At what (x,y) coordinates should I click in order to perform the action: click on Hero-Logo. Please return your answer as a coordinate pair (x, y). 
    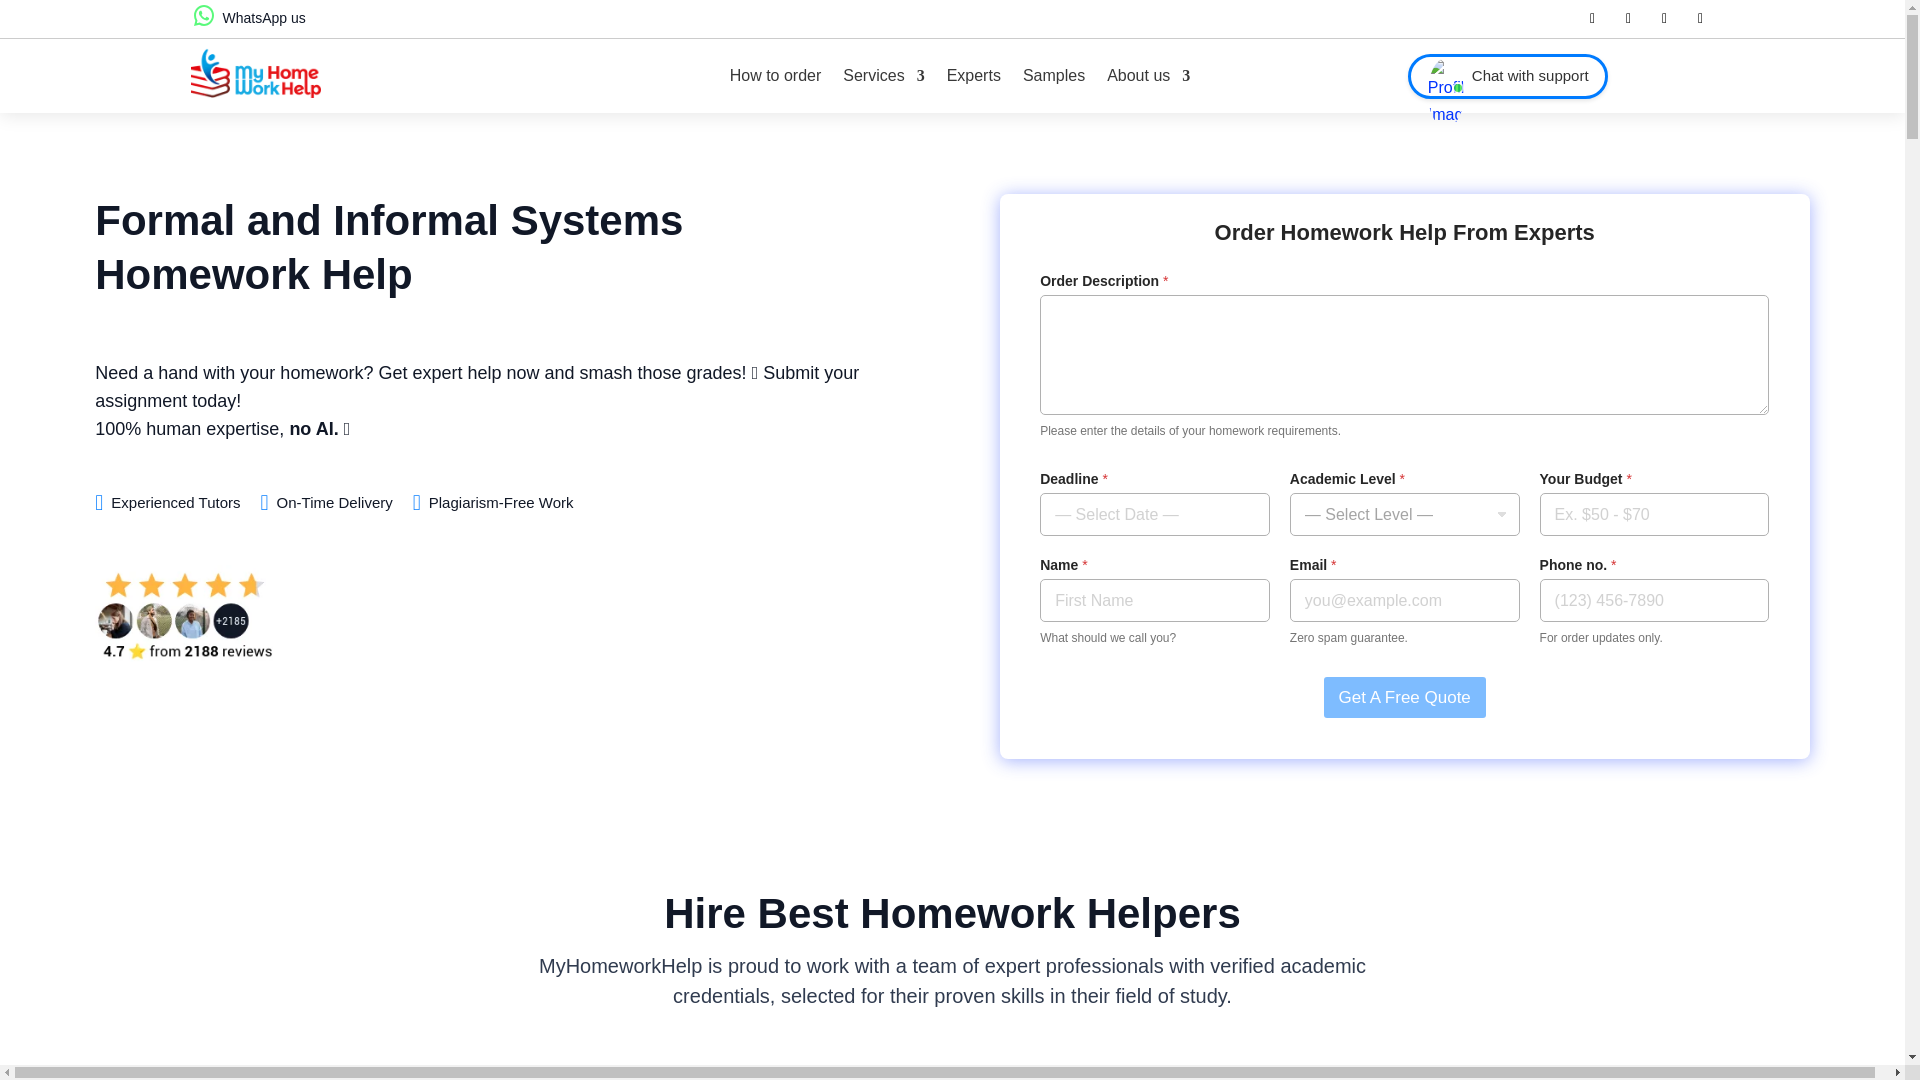
    Looking at the image, I should click on (255, 72).